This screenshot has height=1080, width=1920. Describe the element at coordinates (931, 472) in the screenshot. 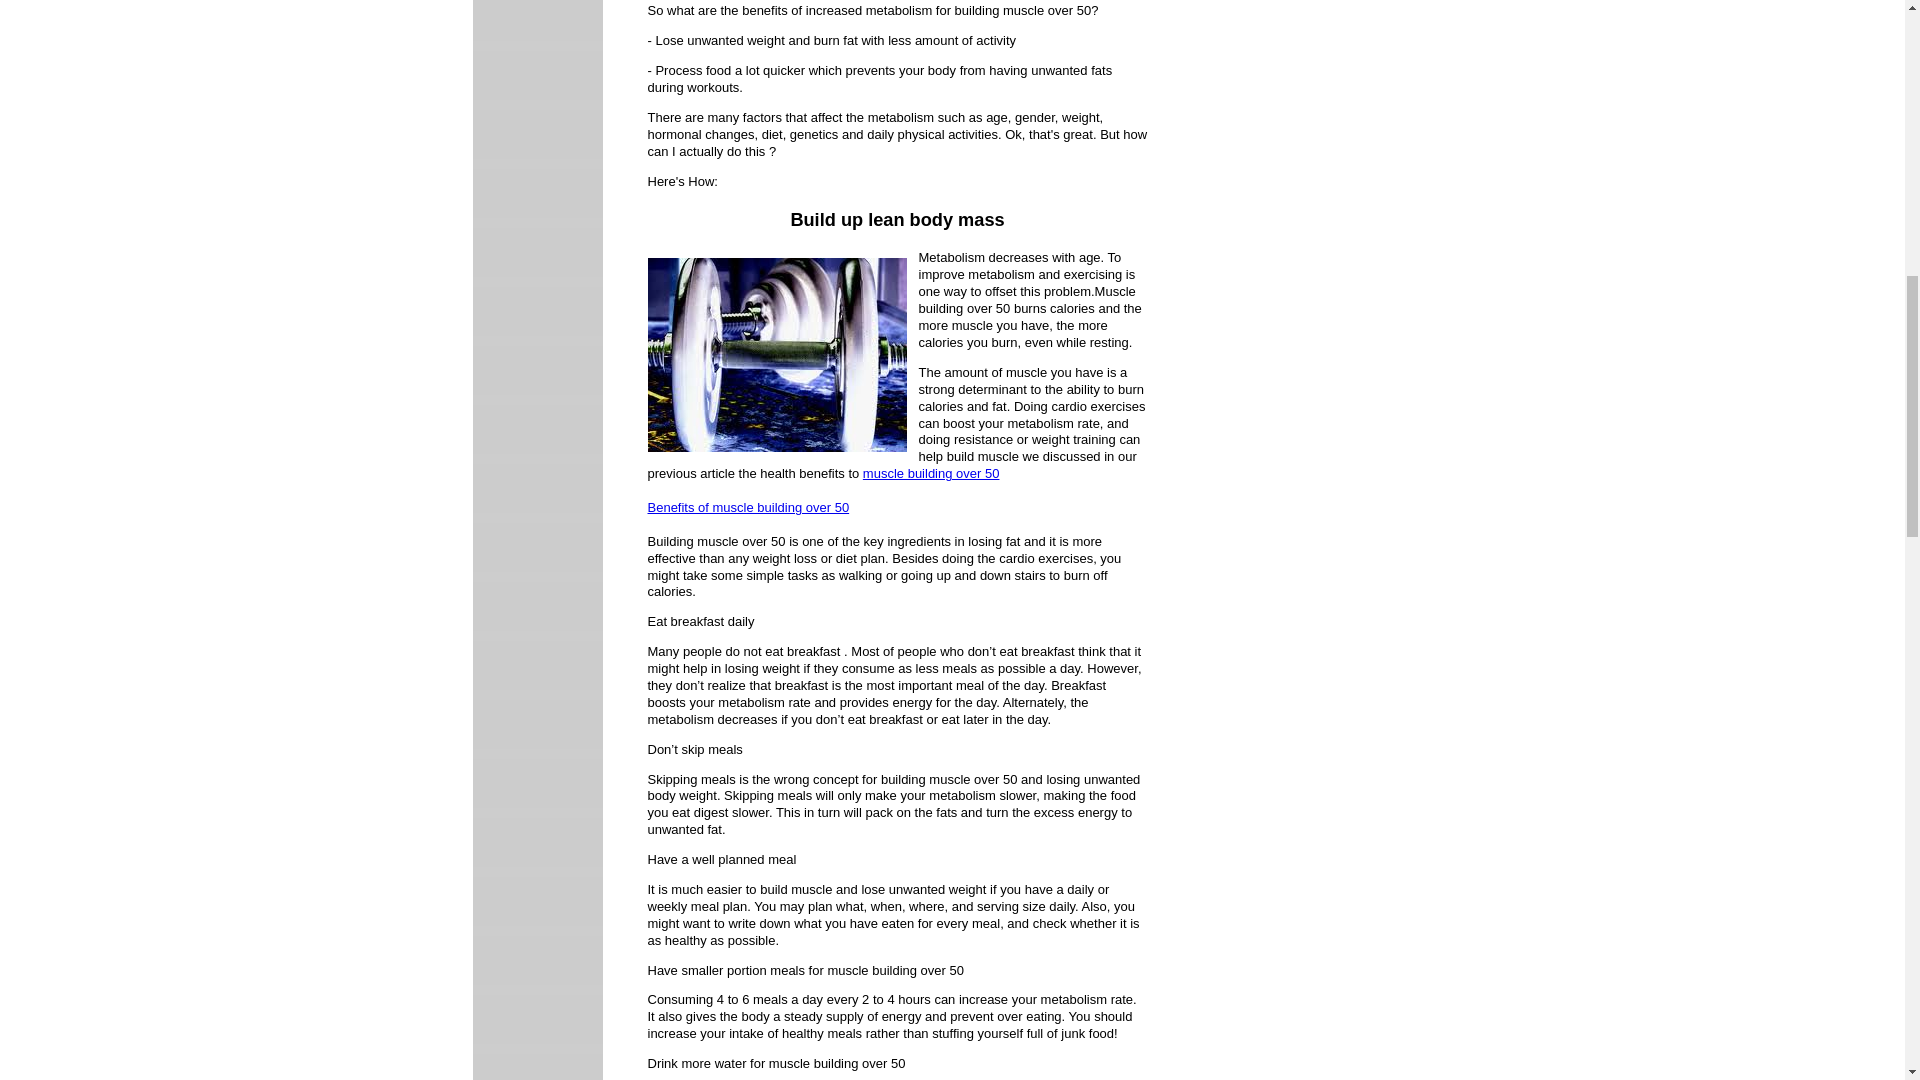

I see `muscle building over 50` at that location.